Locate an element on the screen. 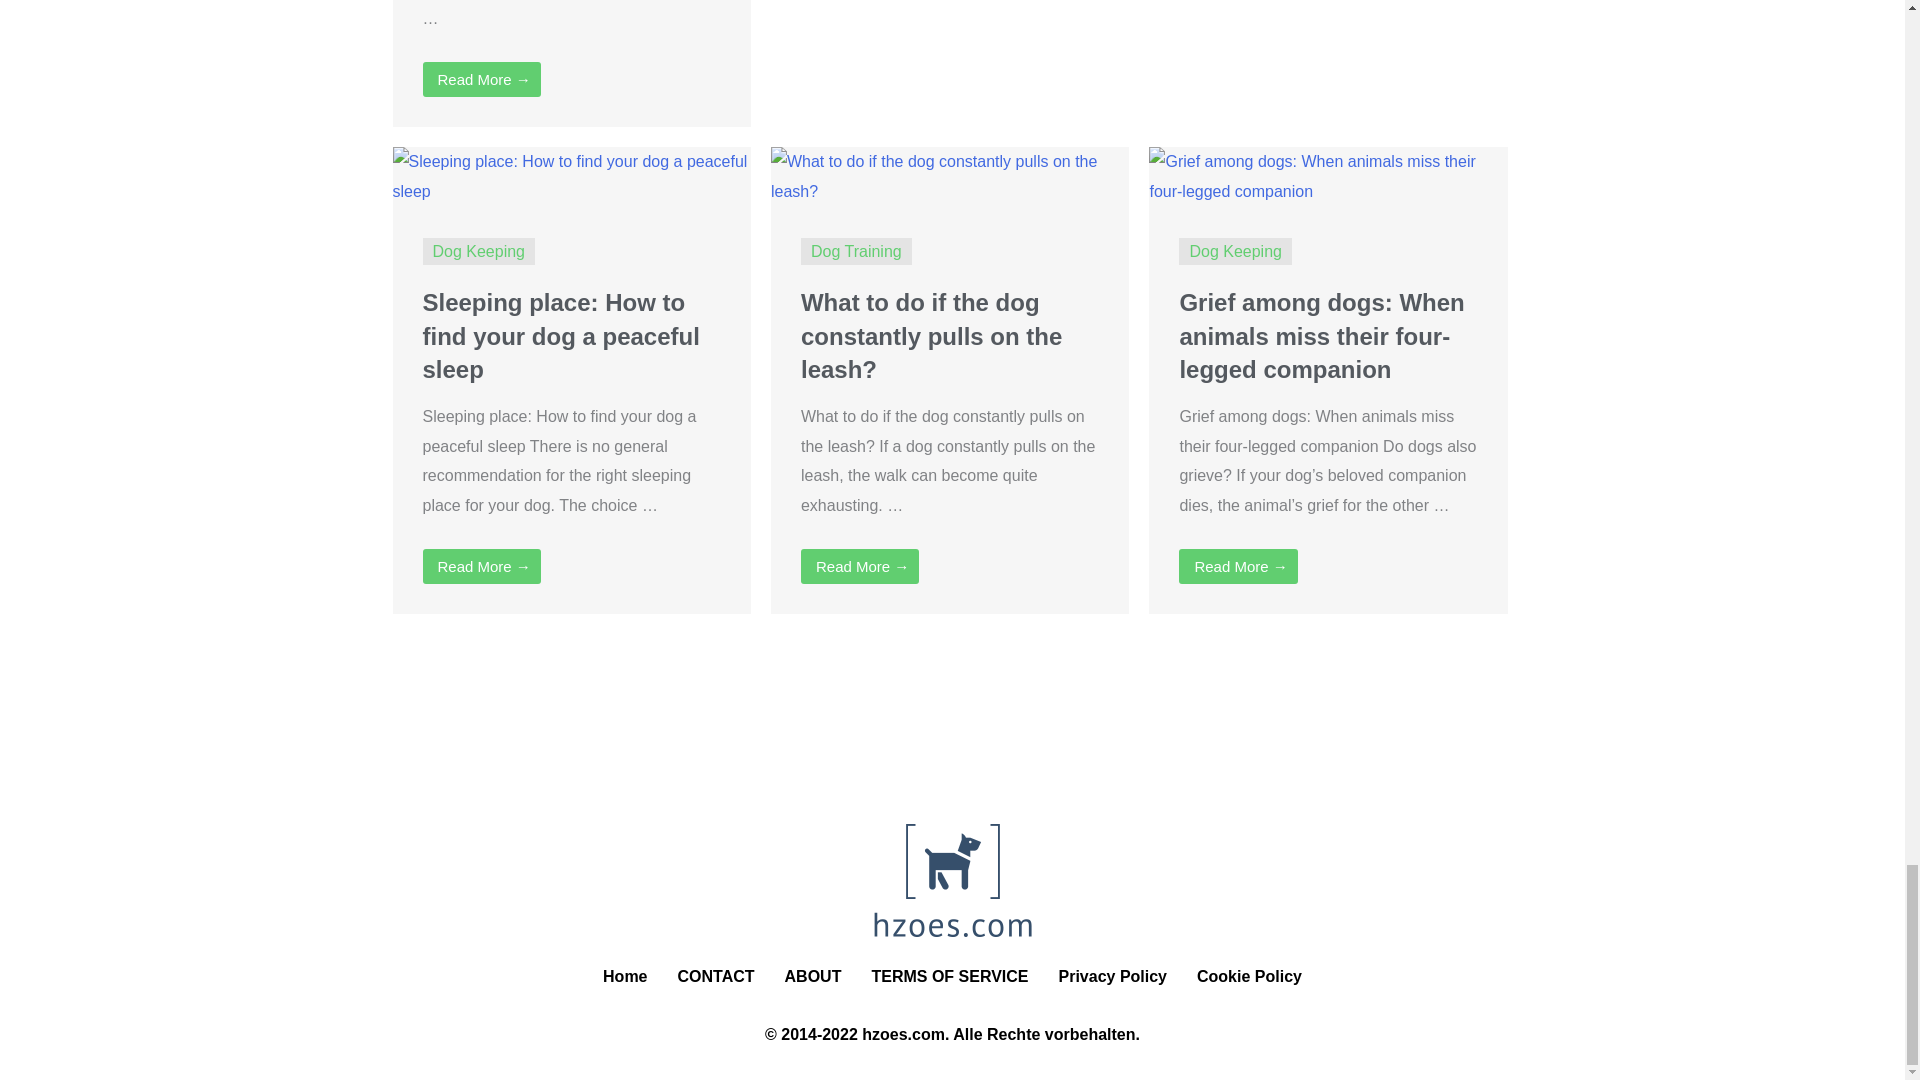 The image size is (1920, 1080). ABOUT is located at coordinates (812, 976).